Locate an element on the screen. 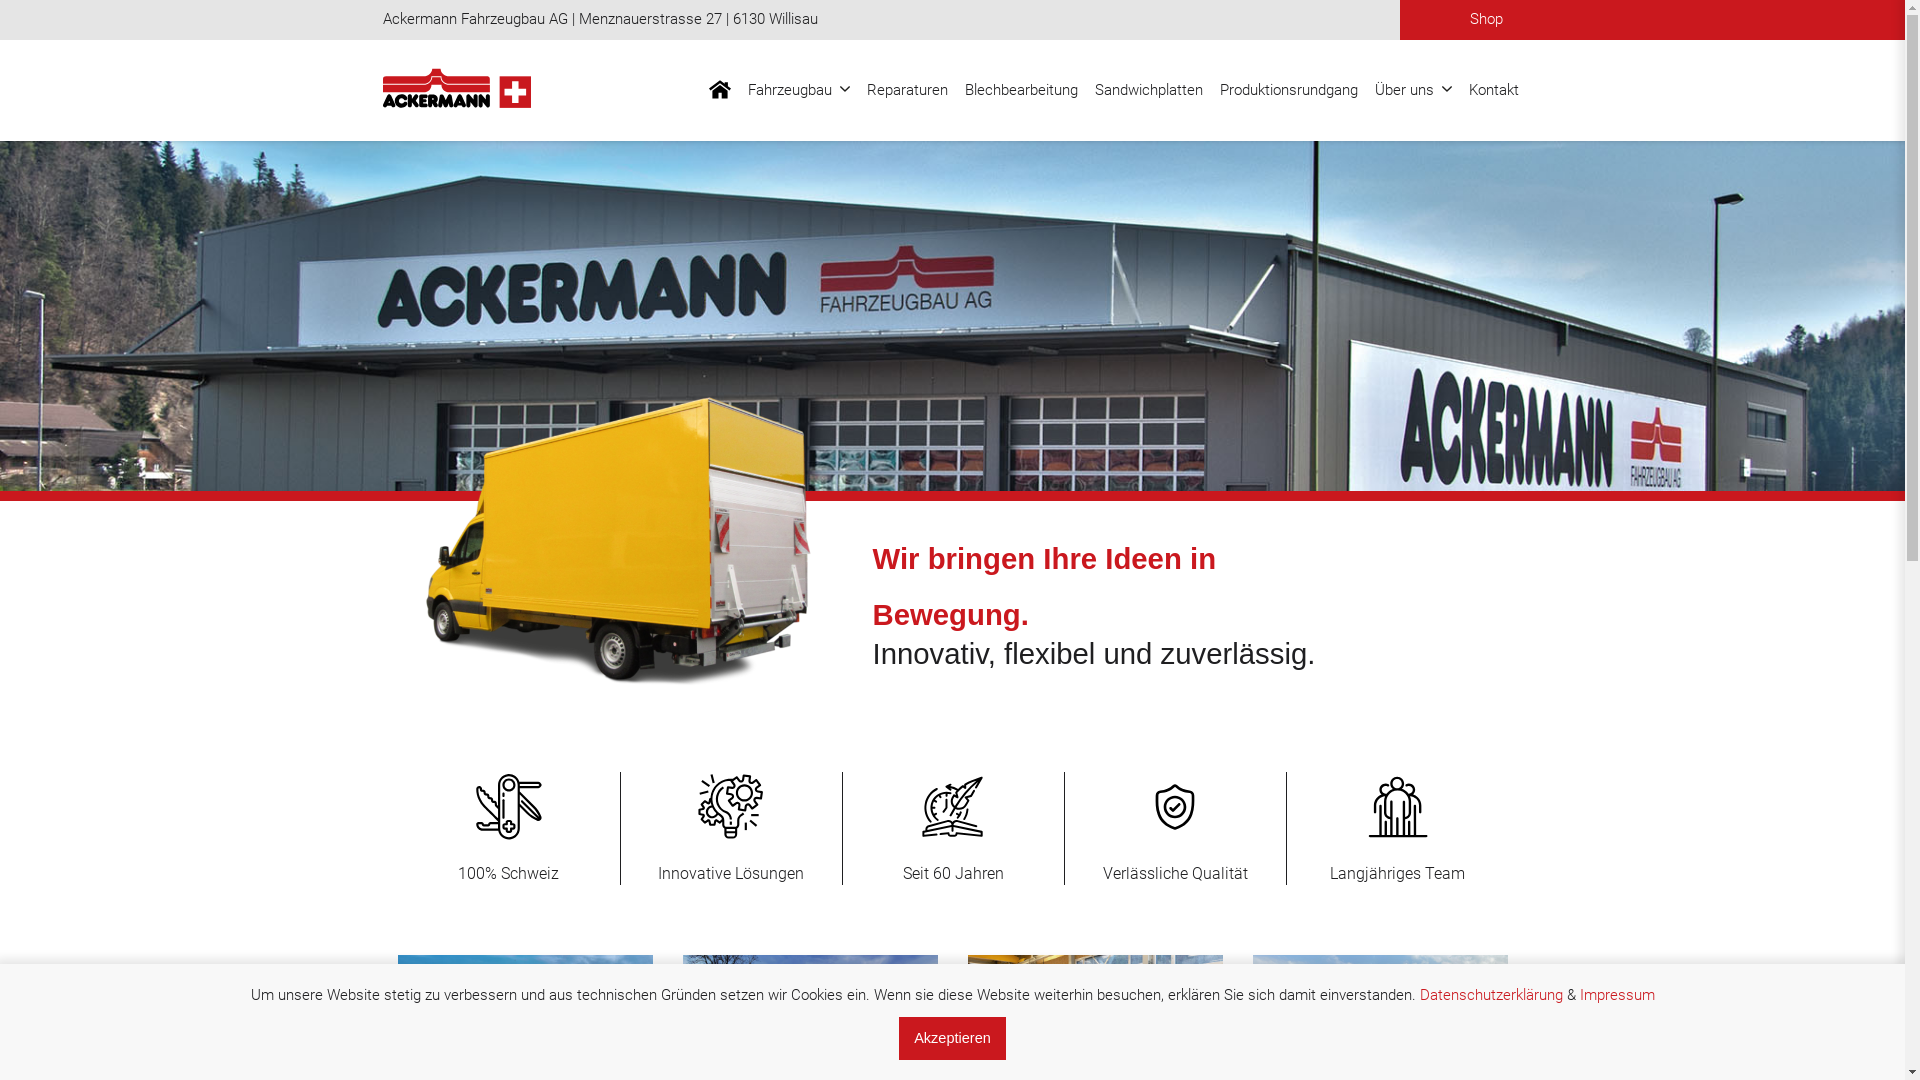 The width and height of the screenshot is (1920, 1080). 100% Schweiz is located at coordinates (509, 828).